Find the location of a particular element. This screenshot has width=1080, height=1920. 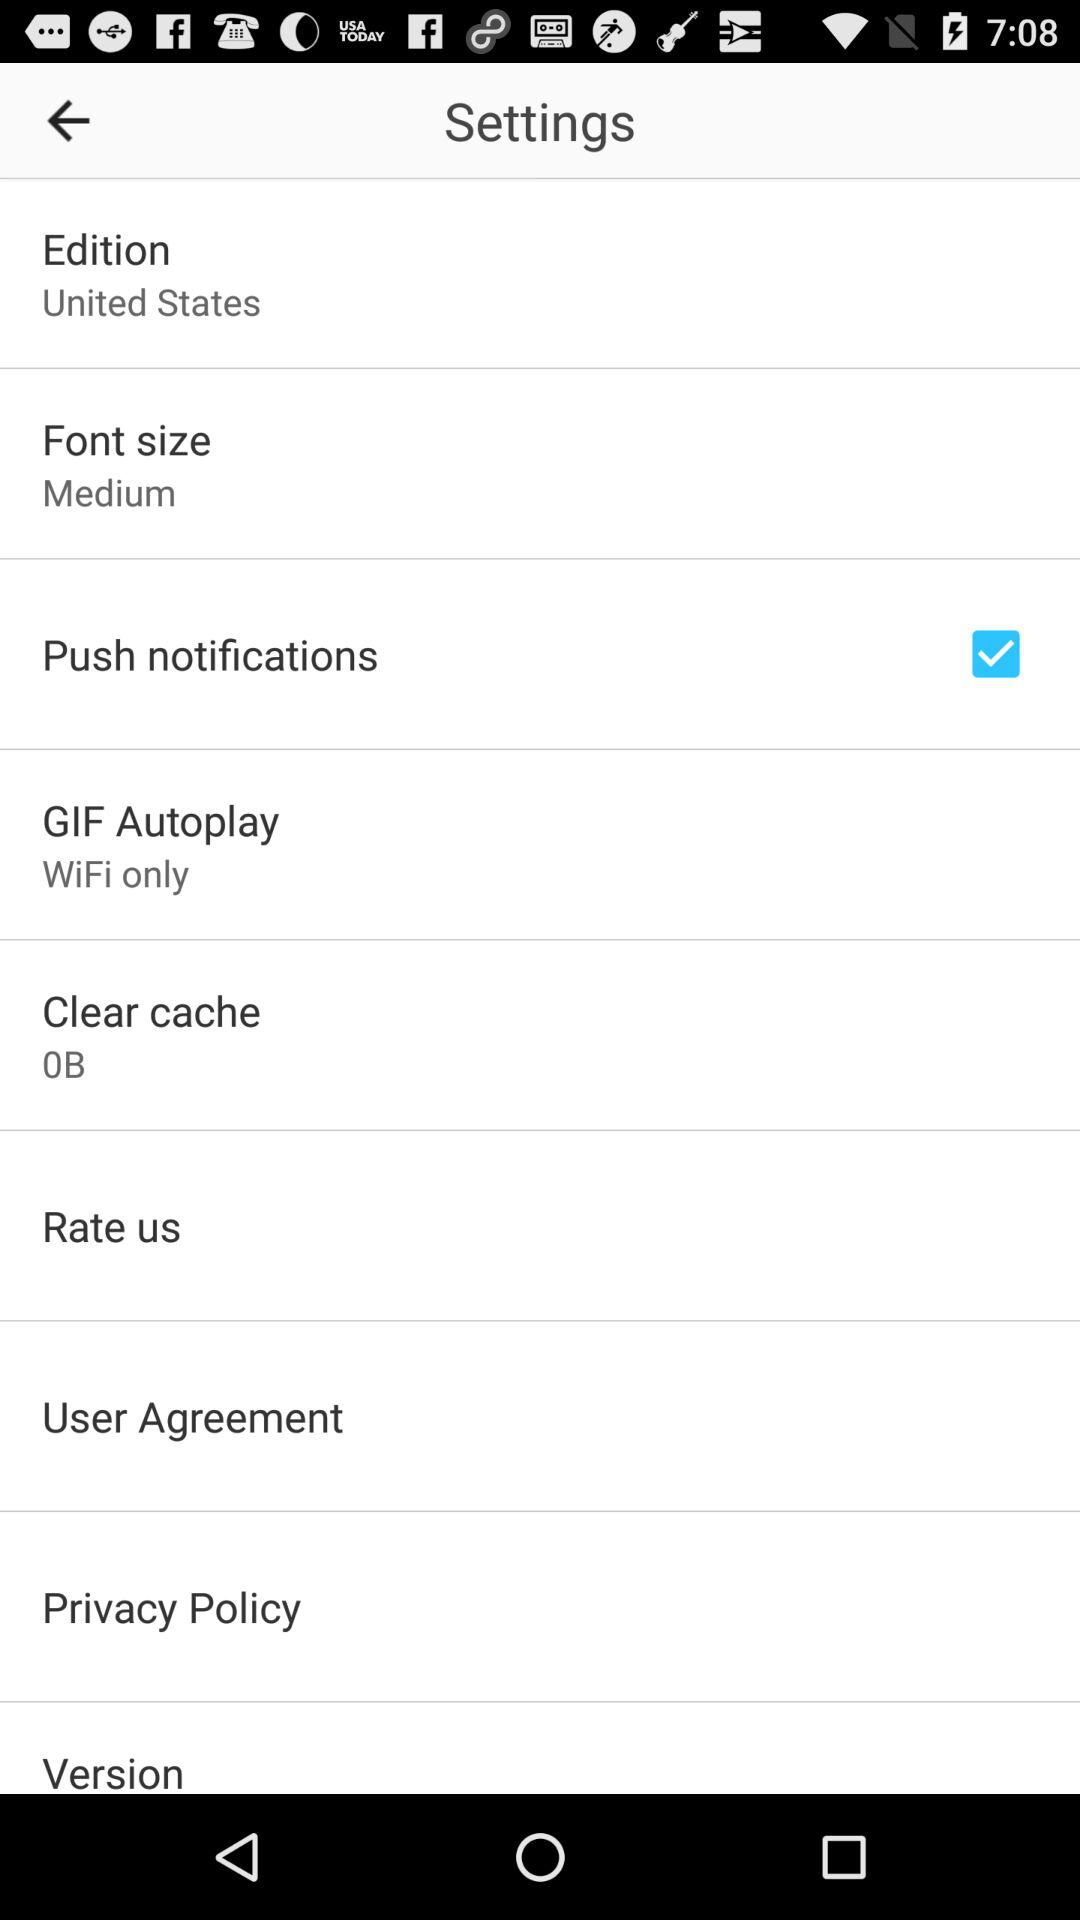

tick box is located at coordinates (996, 654).